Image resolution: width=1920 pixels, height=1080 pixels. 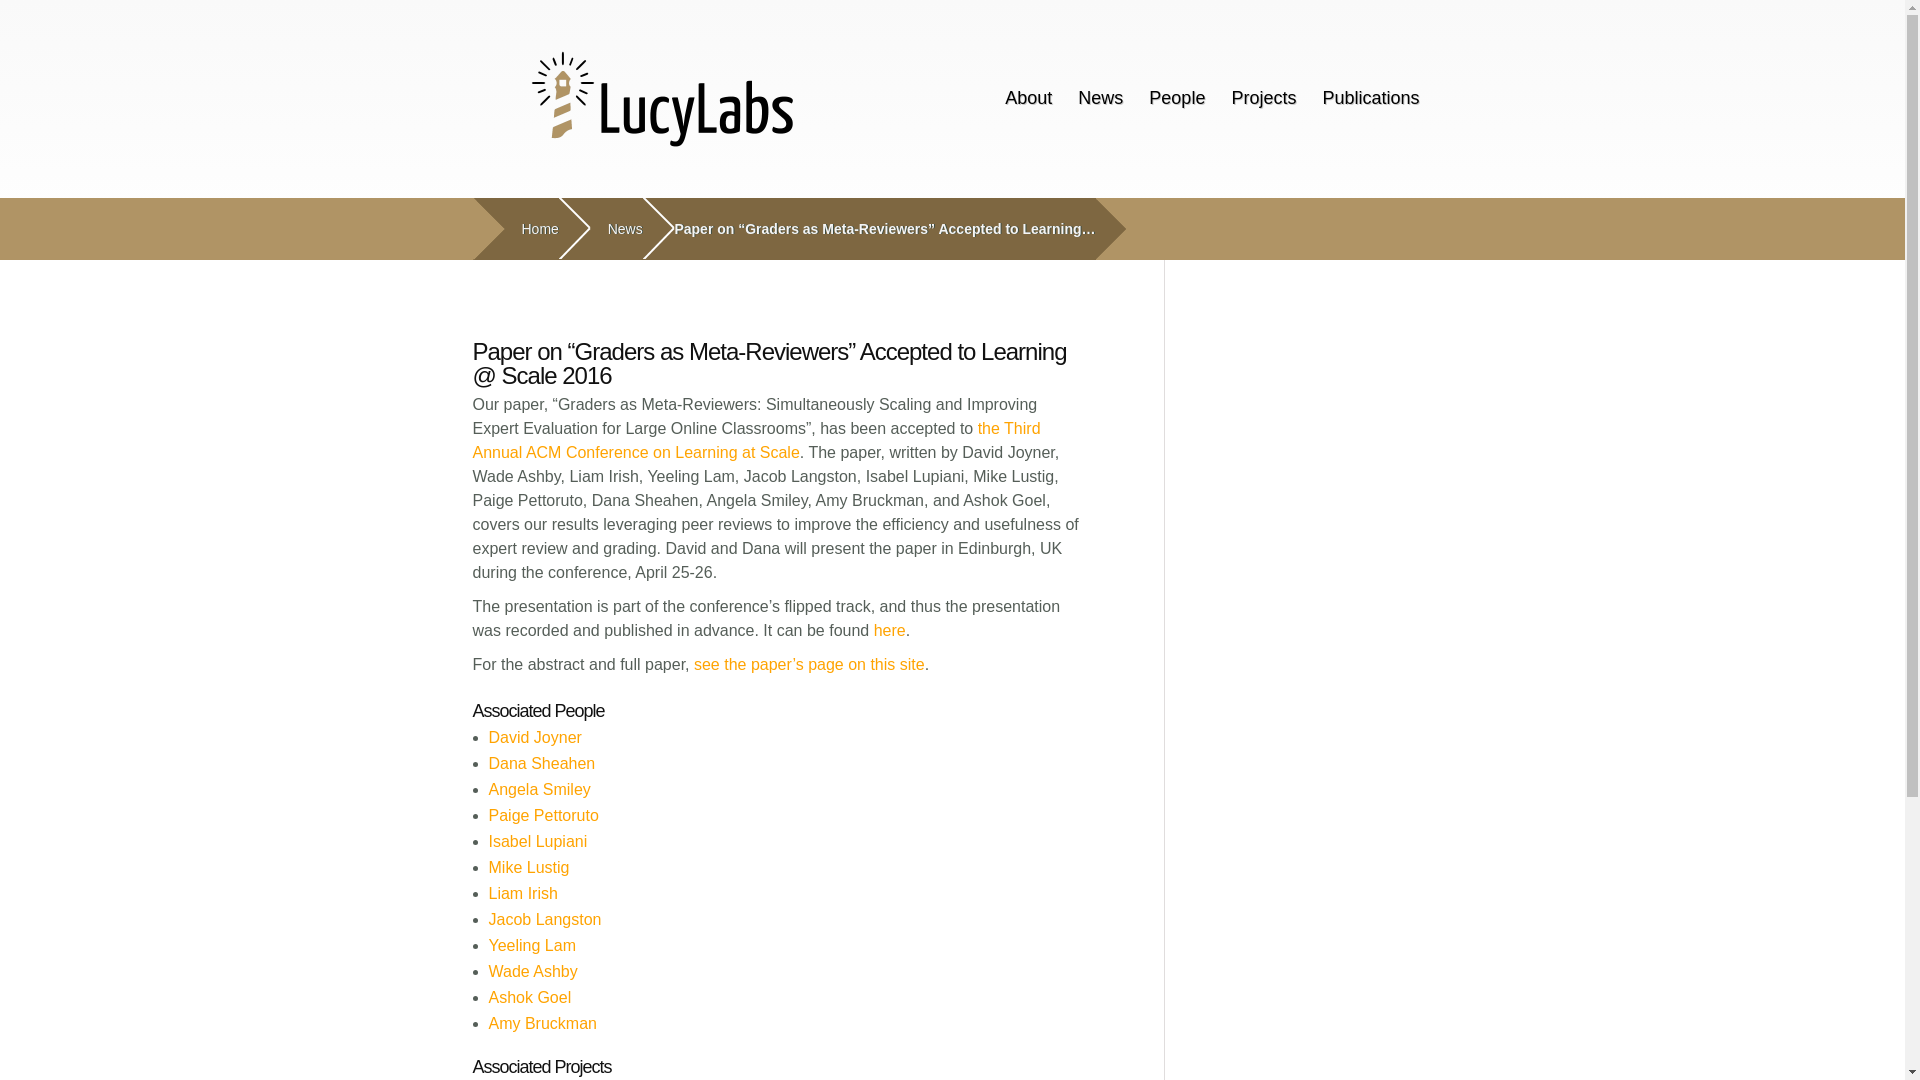 What do you see at coordinates (538, 789) in the screenshot?
I see `Angela Smiley` at bounding box center [538, 789].